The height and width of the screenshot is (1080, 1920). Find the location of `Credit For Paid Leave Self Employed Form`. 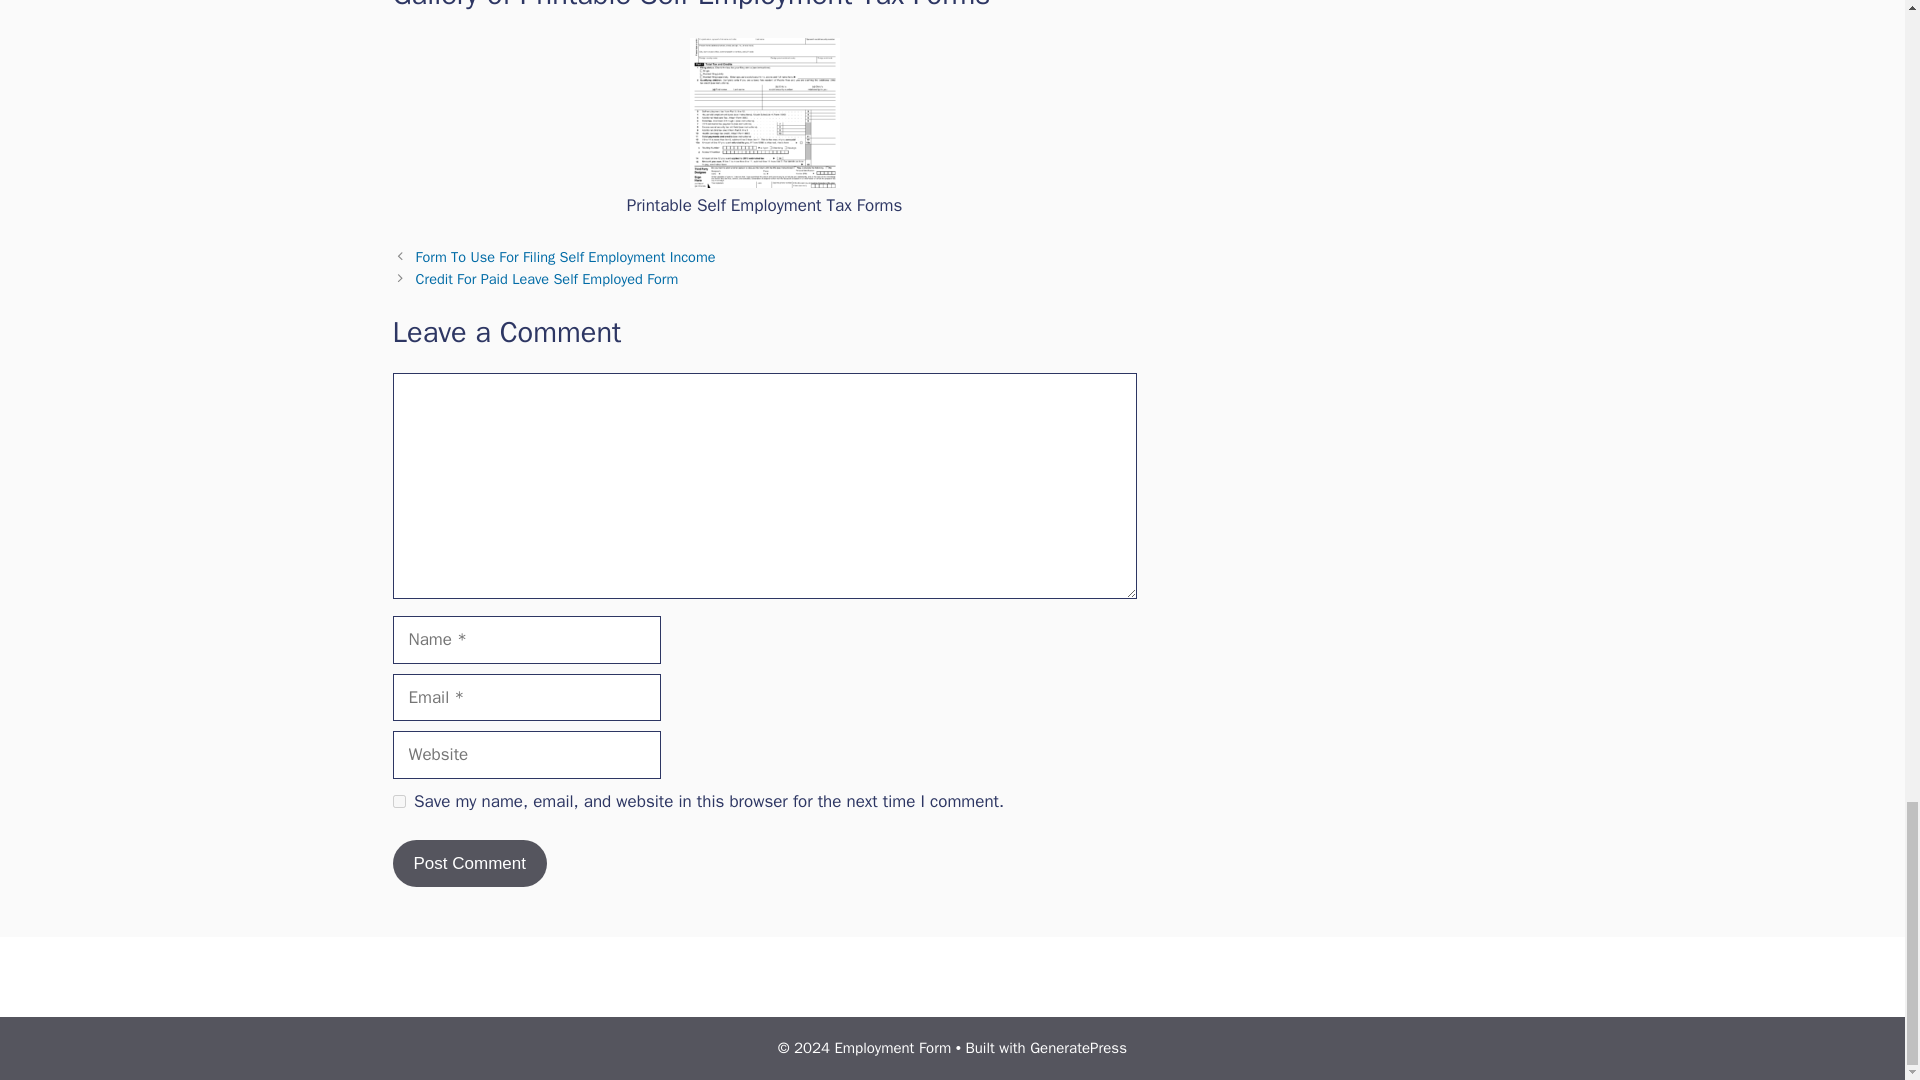

Credit For Paid Leave Self Employed Form is located at coordinates (548, 279).